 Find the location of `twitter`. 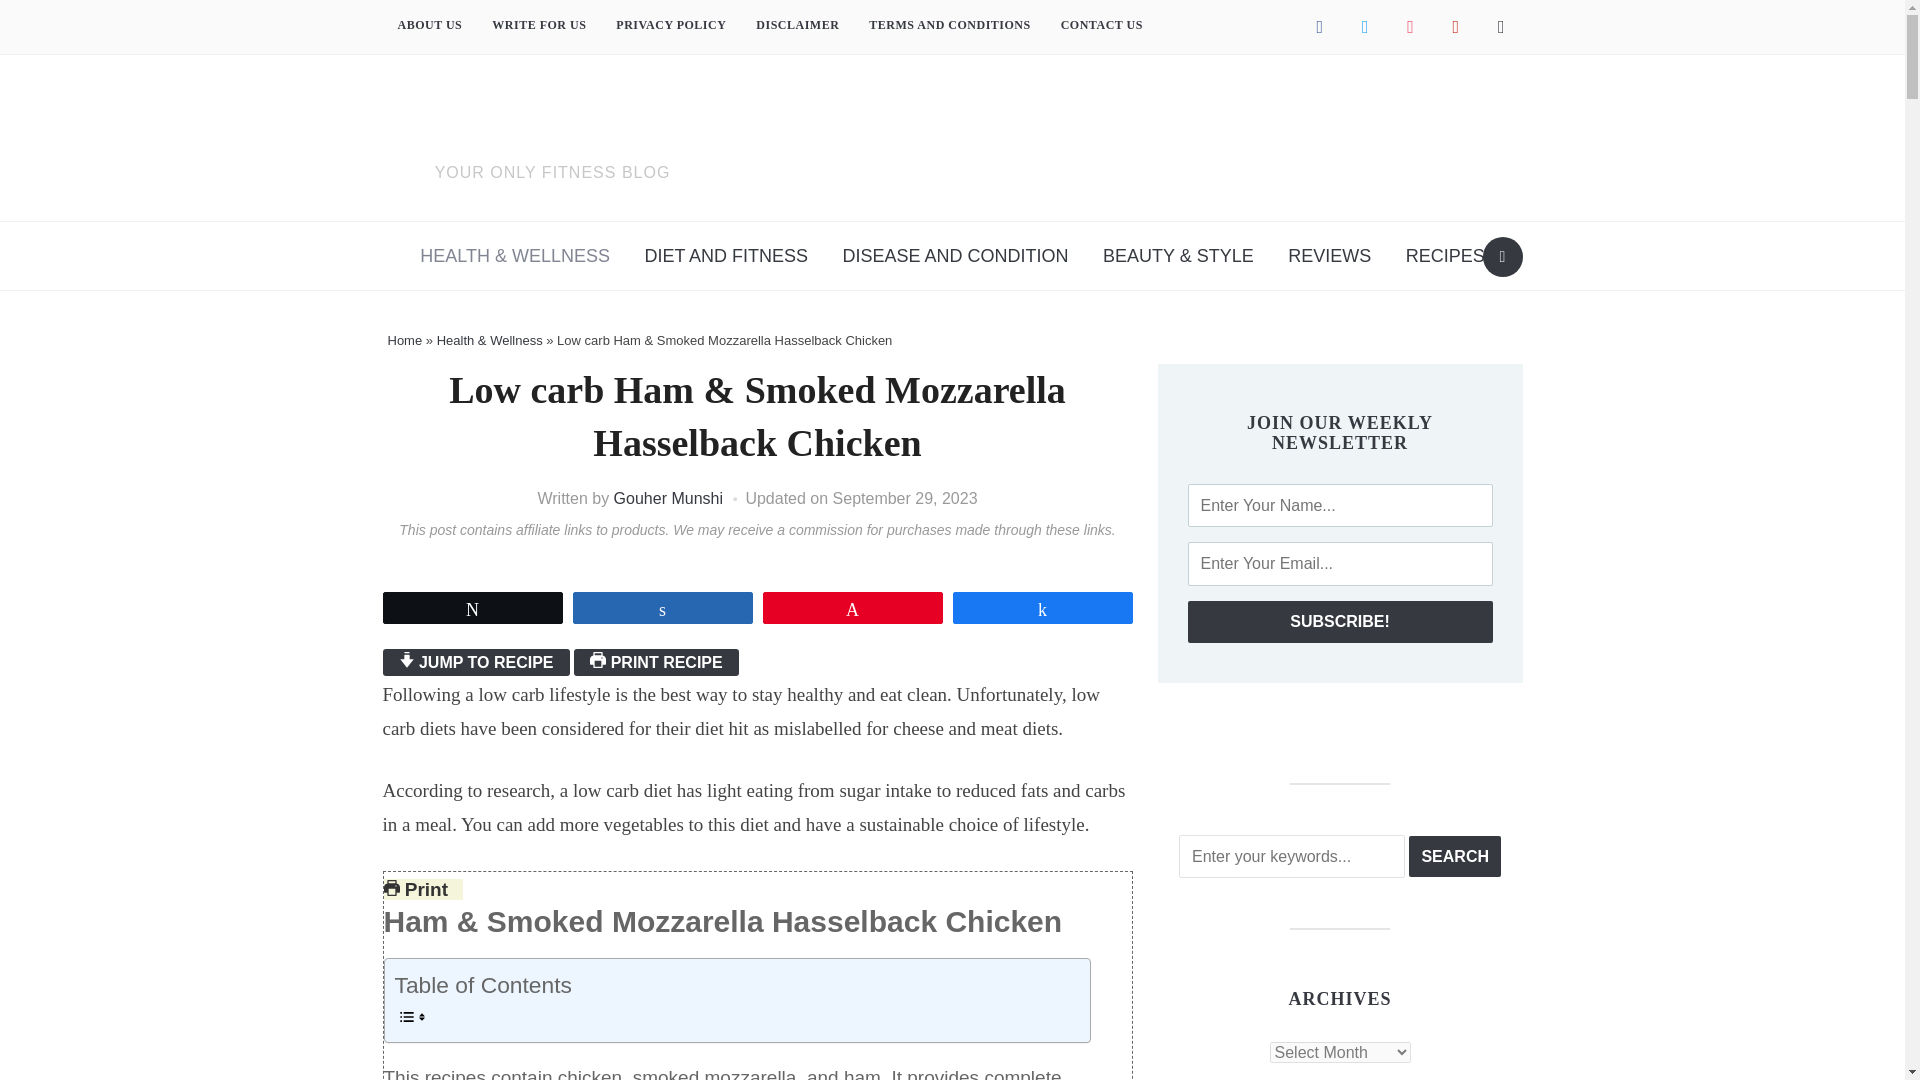

twitter is located at coordinates (1364, 26).